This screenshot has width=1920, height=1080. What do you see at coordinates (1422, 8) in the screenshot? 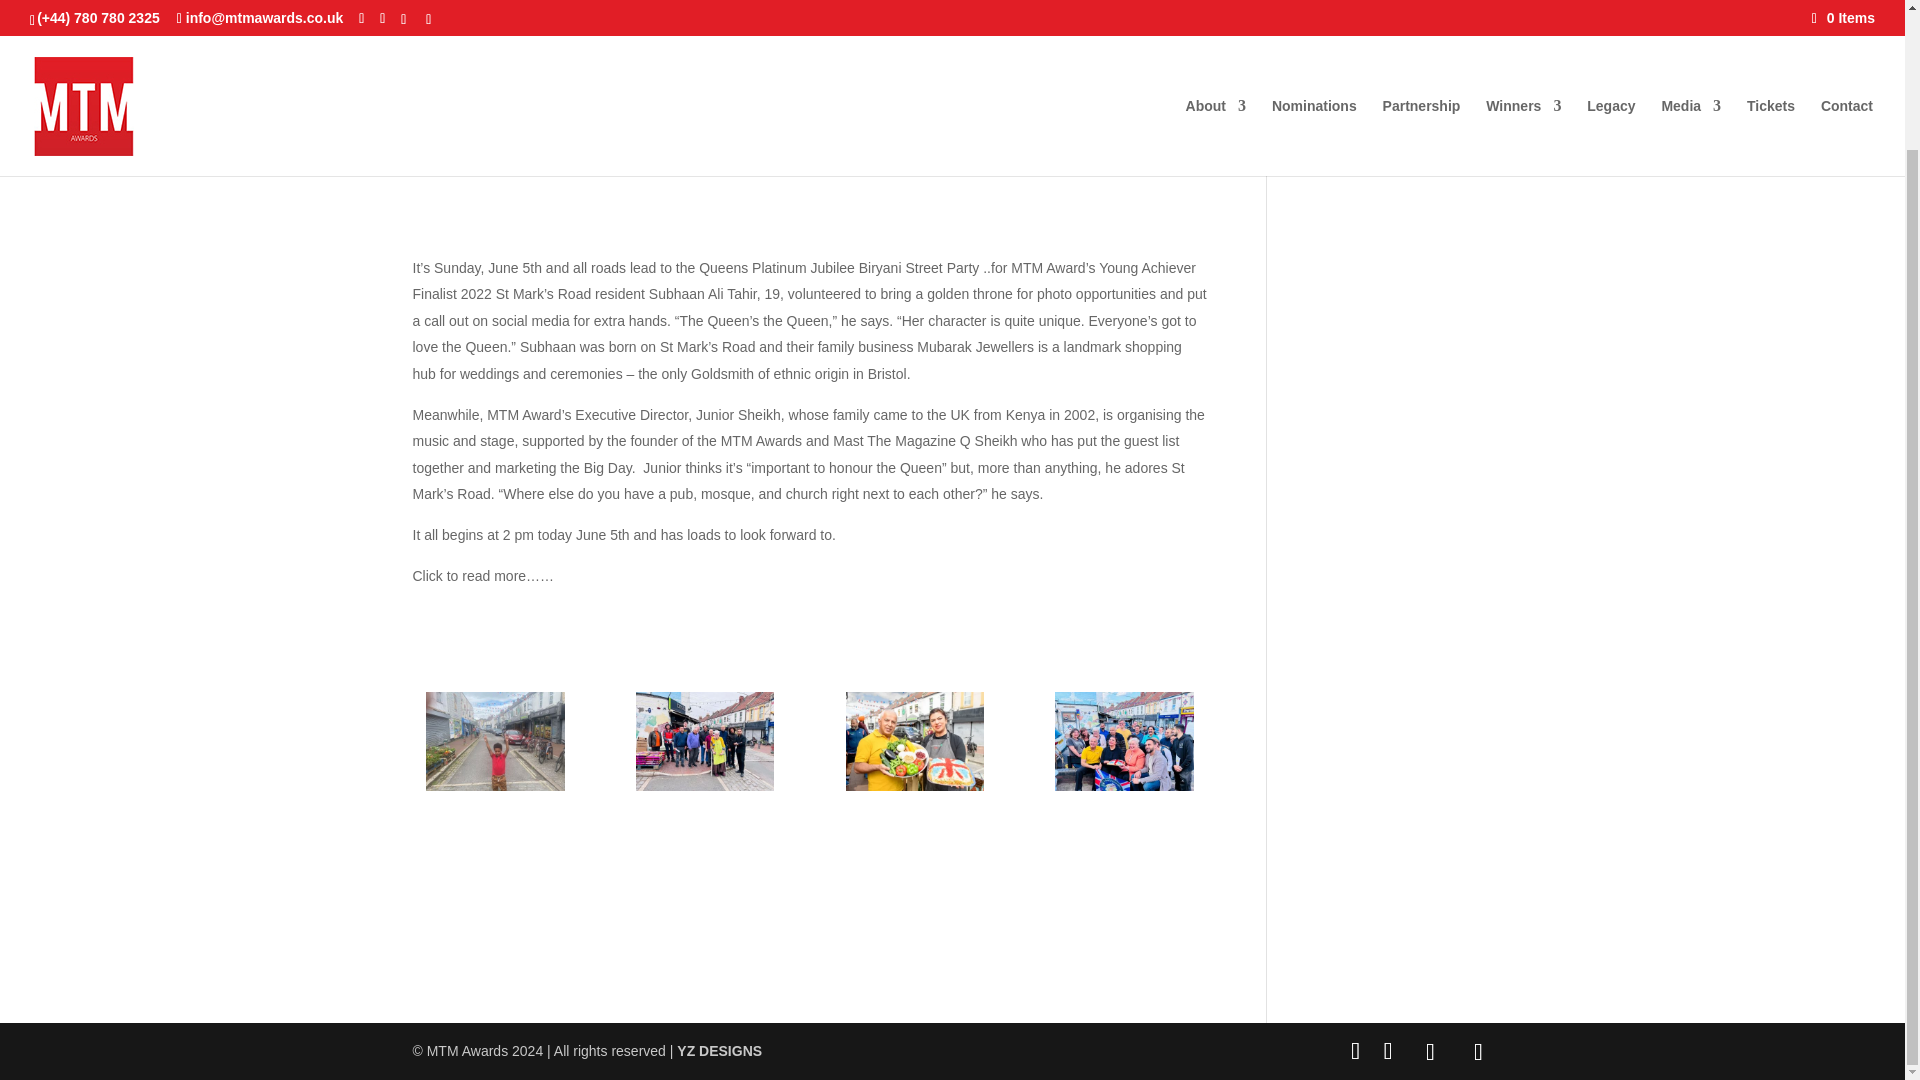
I see `Partnership` at bounding box center [1422, 8].